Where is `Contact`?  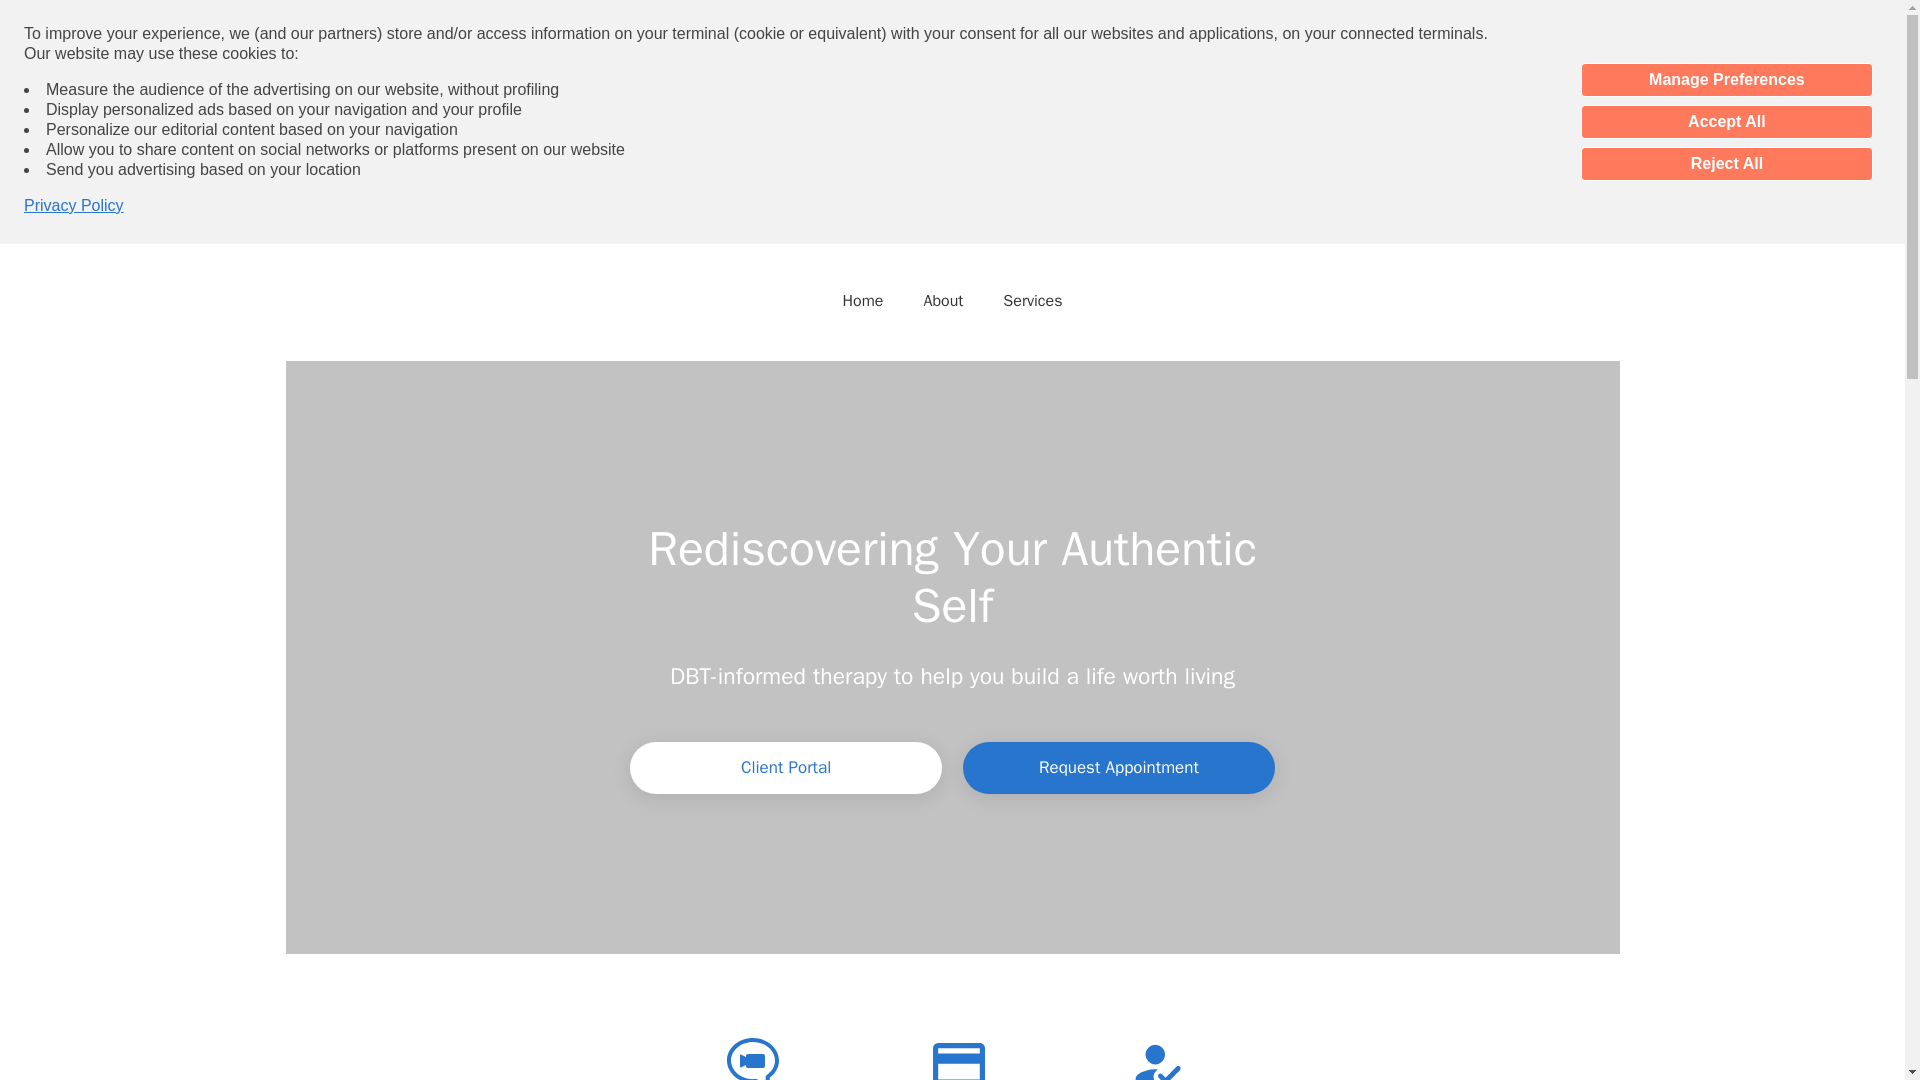 Contact is located at coordinates (1090, 224).